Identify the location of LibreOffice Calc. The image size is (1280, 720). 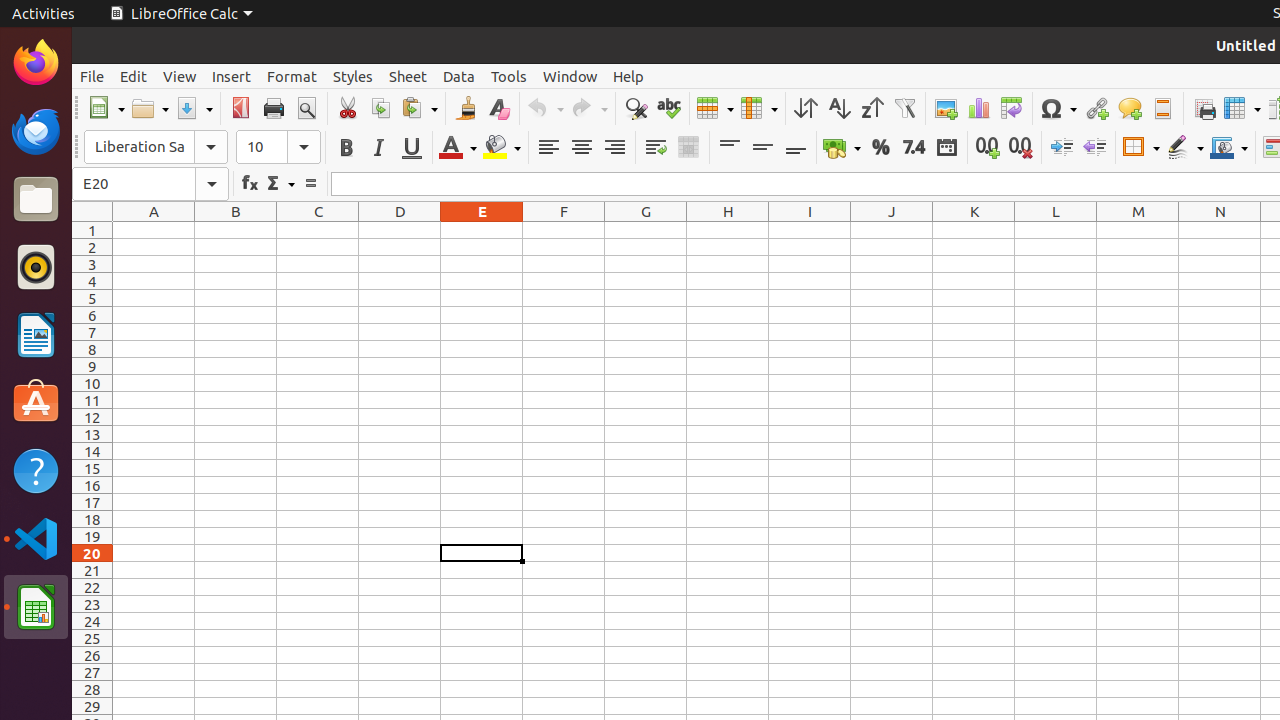
(36, 607).